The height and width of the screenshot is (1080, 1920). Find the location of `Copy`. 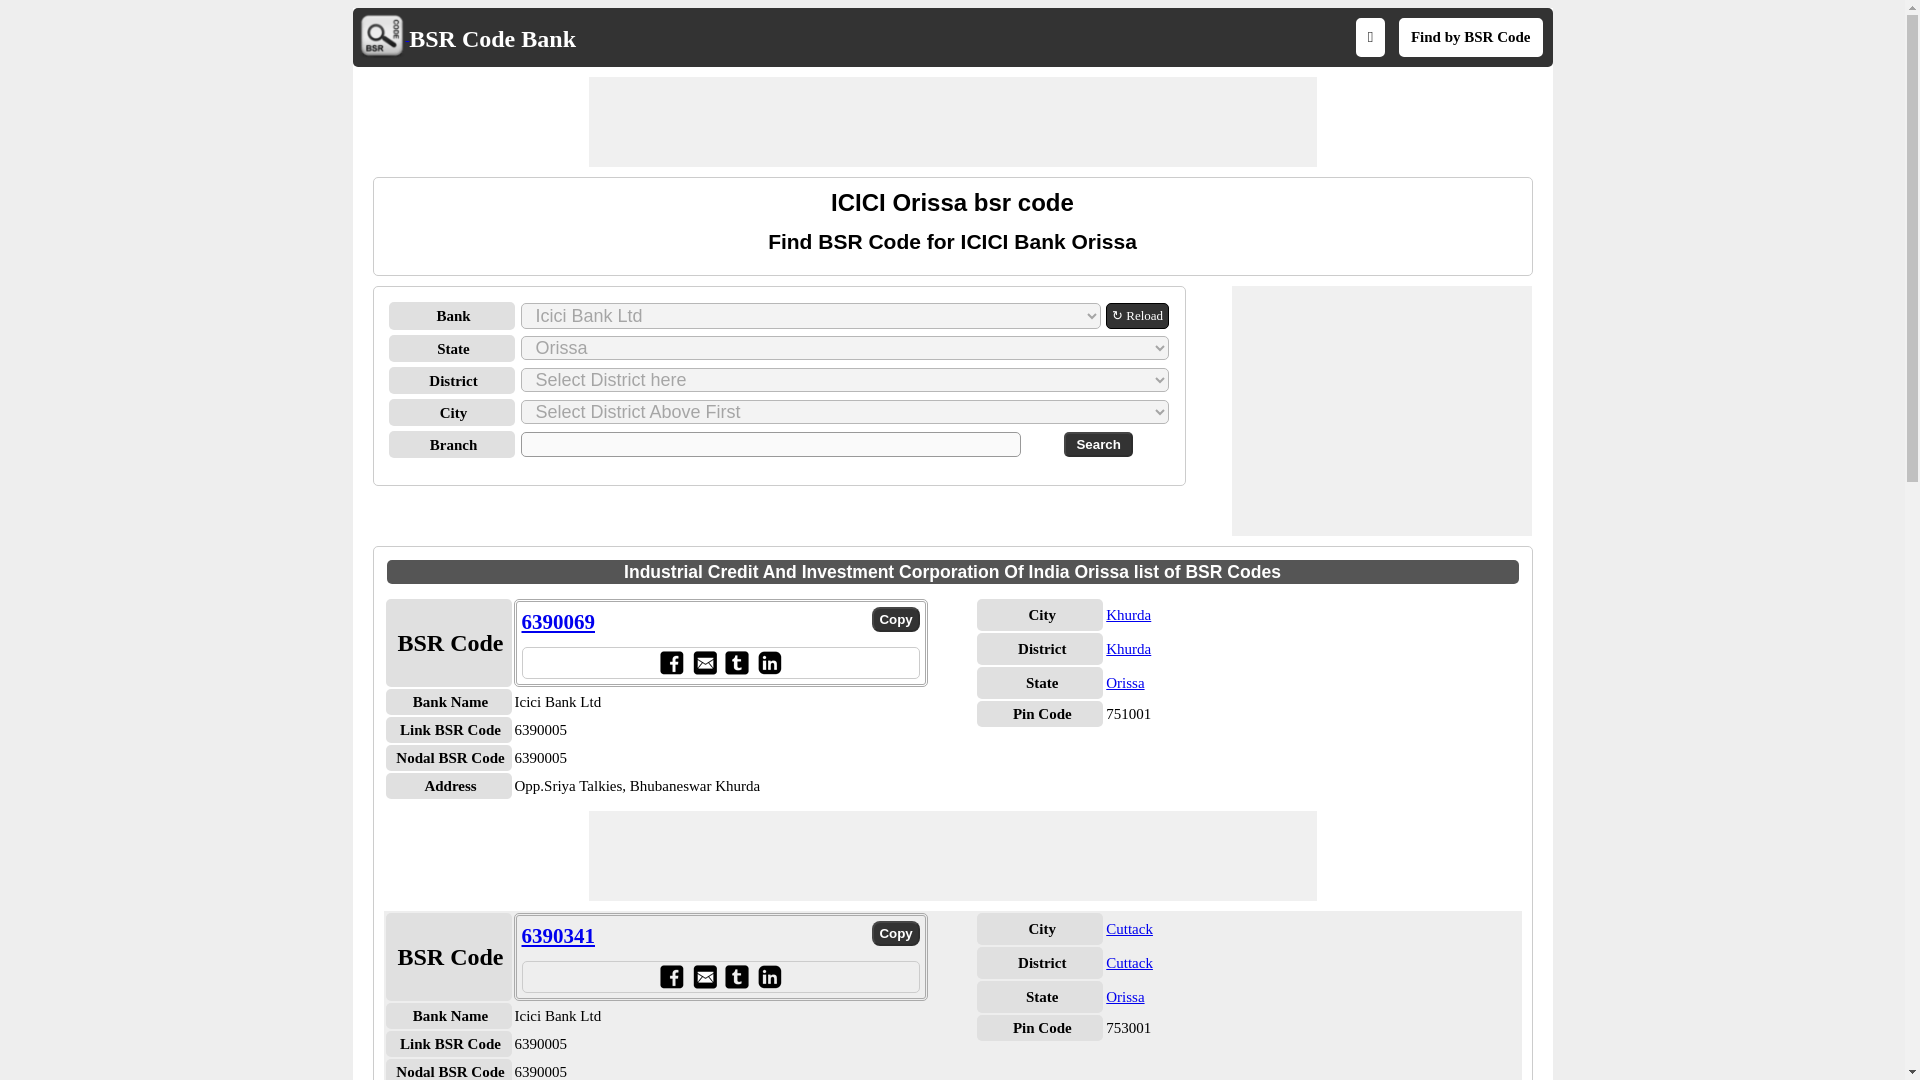

Copy is located at coordinates (895, 934).